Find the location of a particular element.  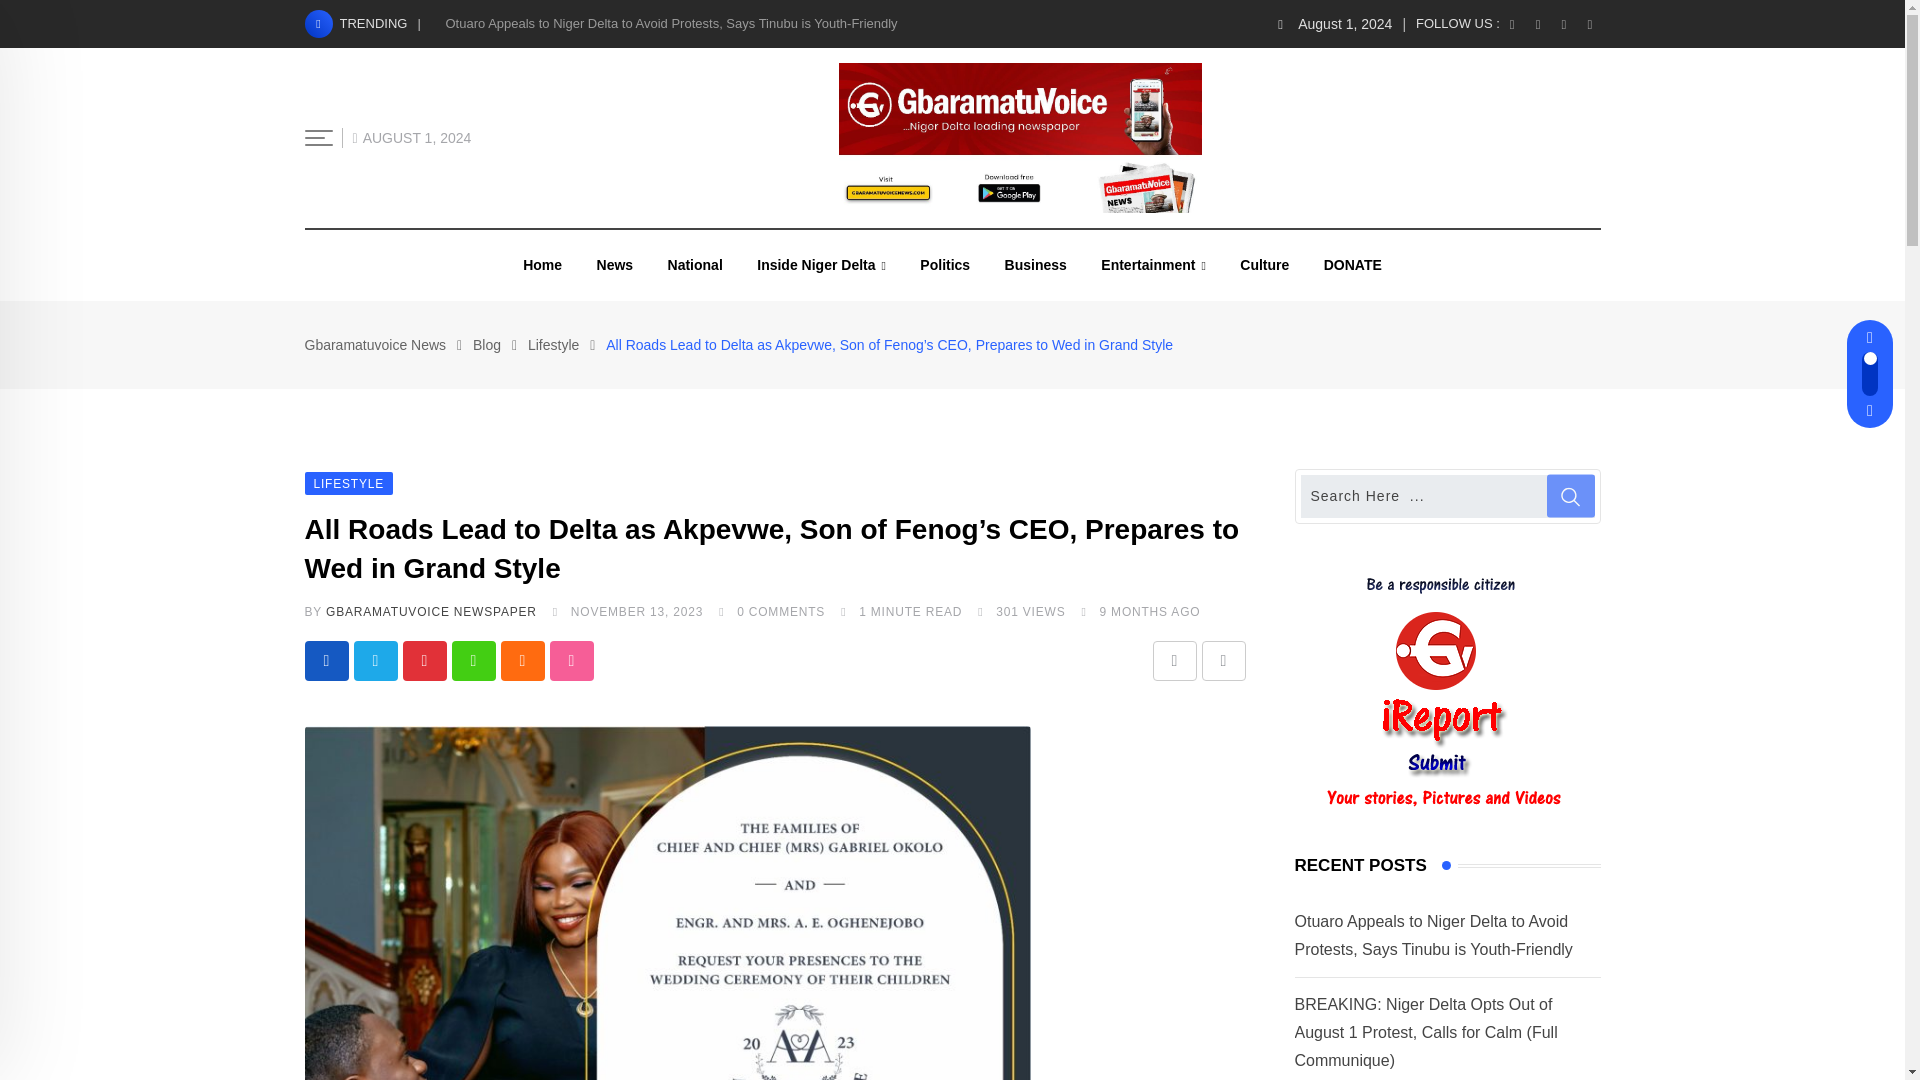

Go to Blog. is located at coordinates (486, 344).